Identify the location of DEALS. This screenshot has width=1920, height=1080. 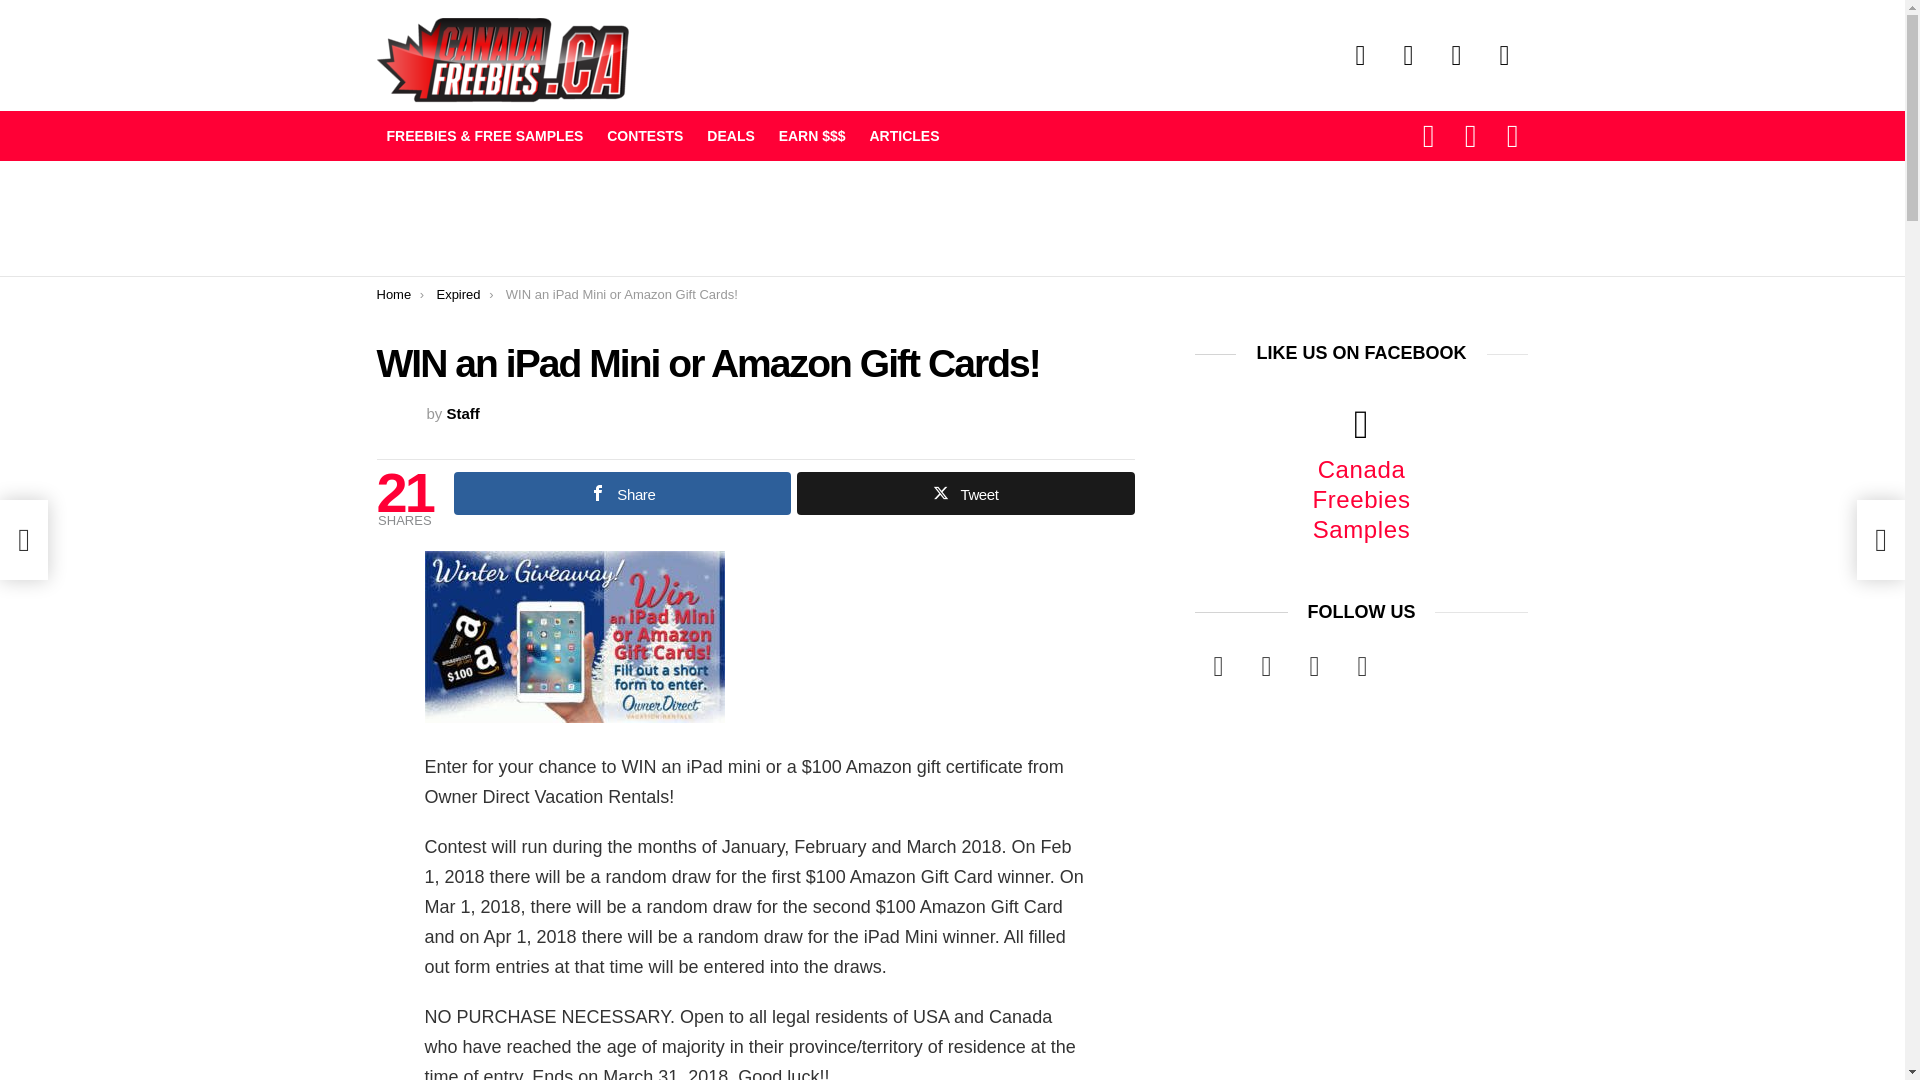
(730, 136).